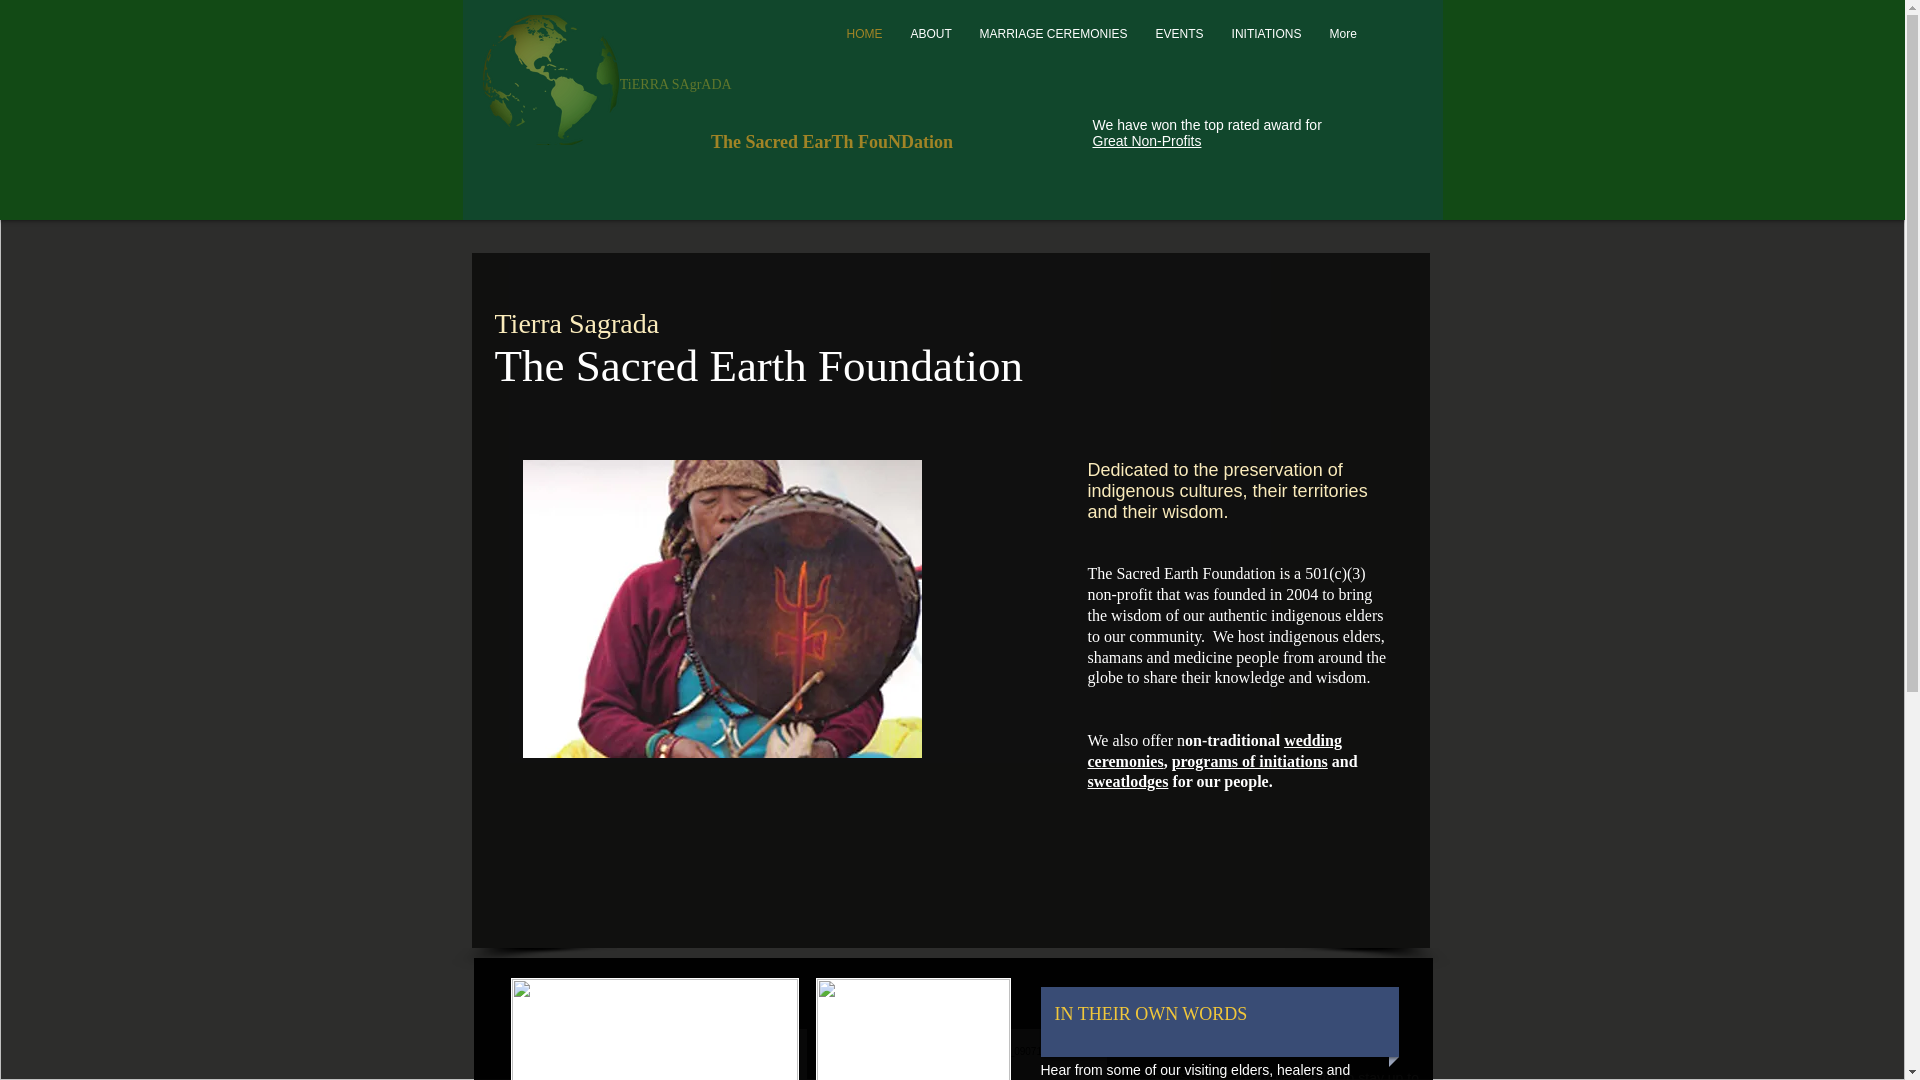 This screenshot has height=1080, width=1920. Describe the element at coordinates (930, 34) in the screenshot. I see `ABOUT` at that location.